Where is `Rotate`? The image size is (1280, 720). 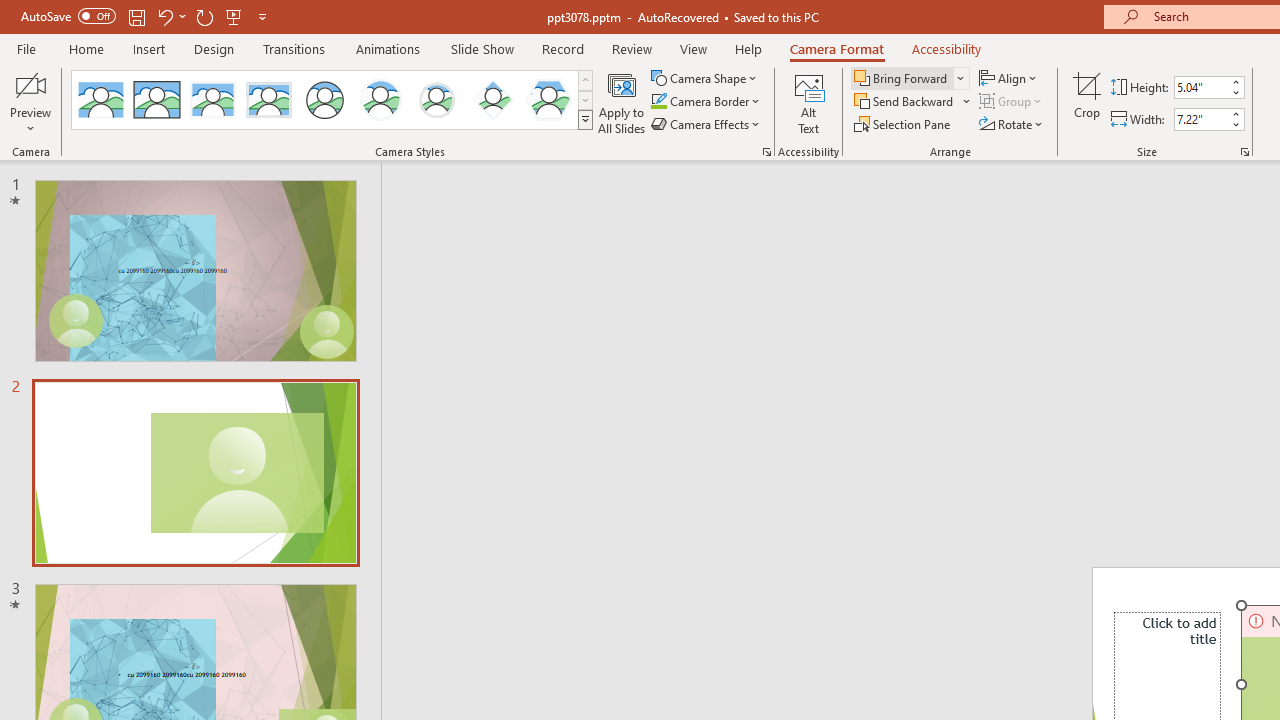 Rotate is located at coordinates (1012, 124).